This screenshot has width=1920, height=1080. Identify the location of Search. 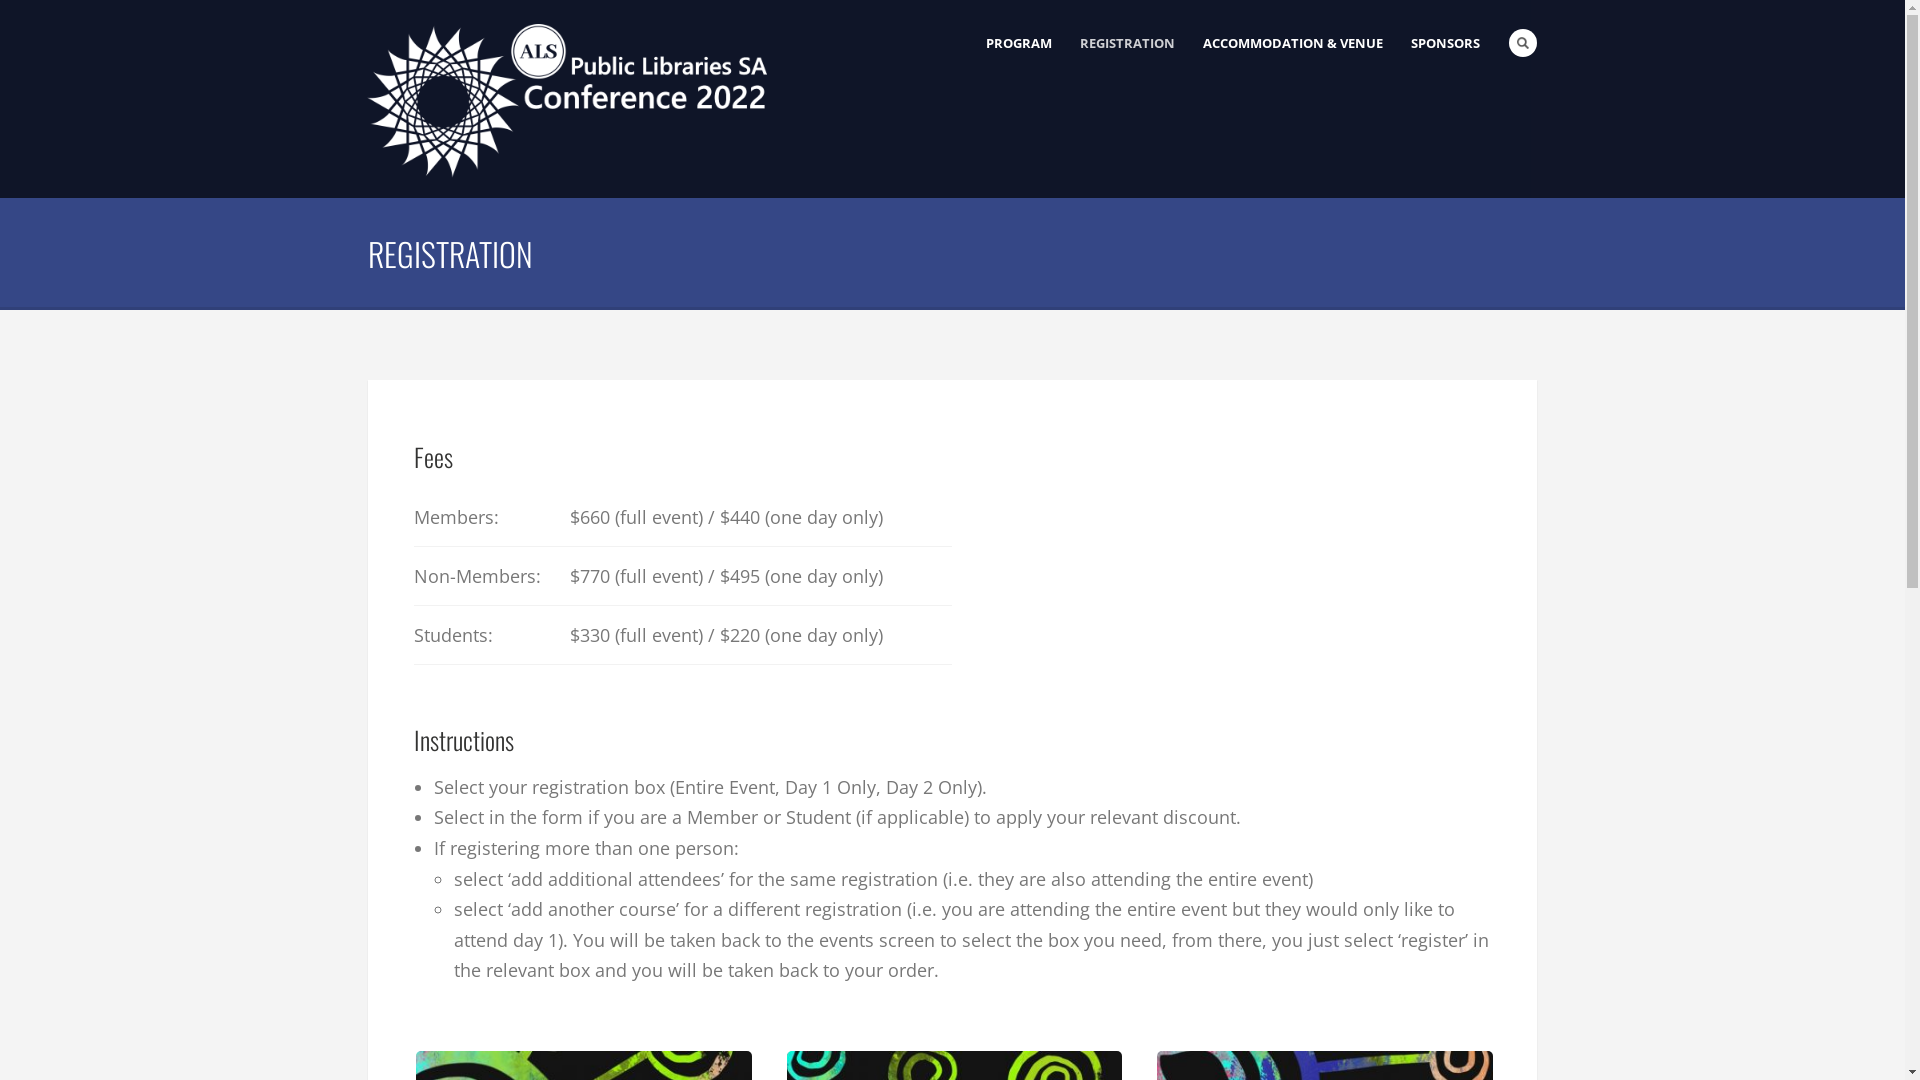
(1523, 43).